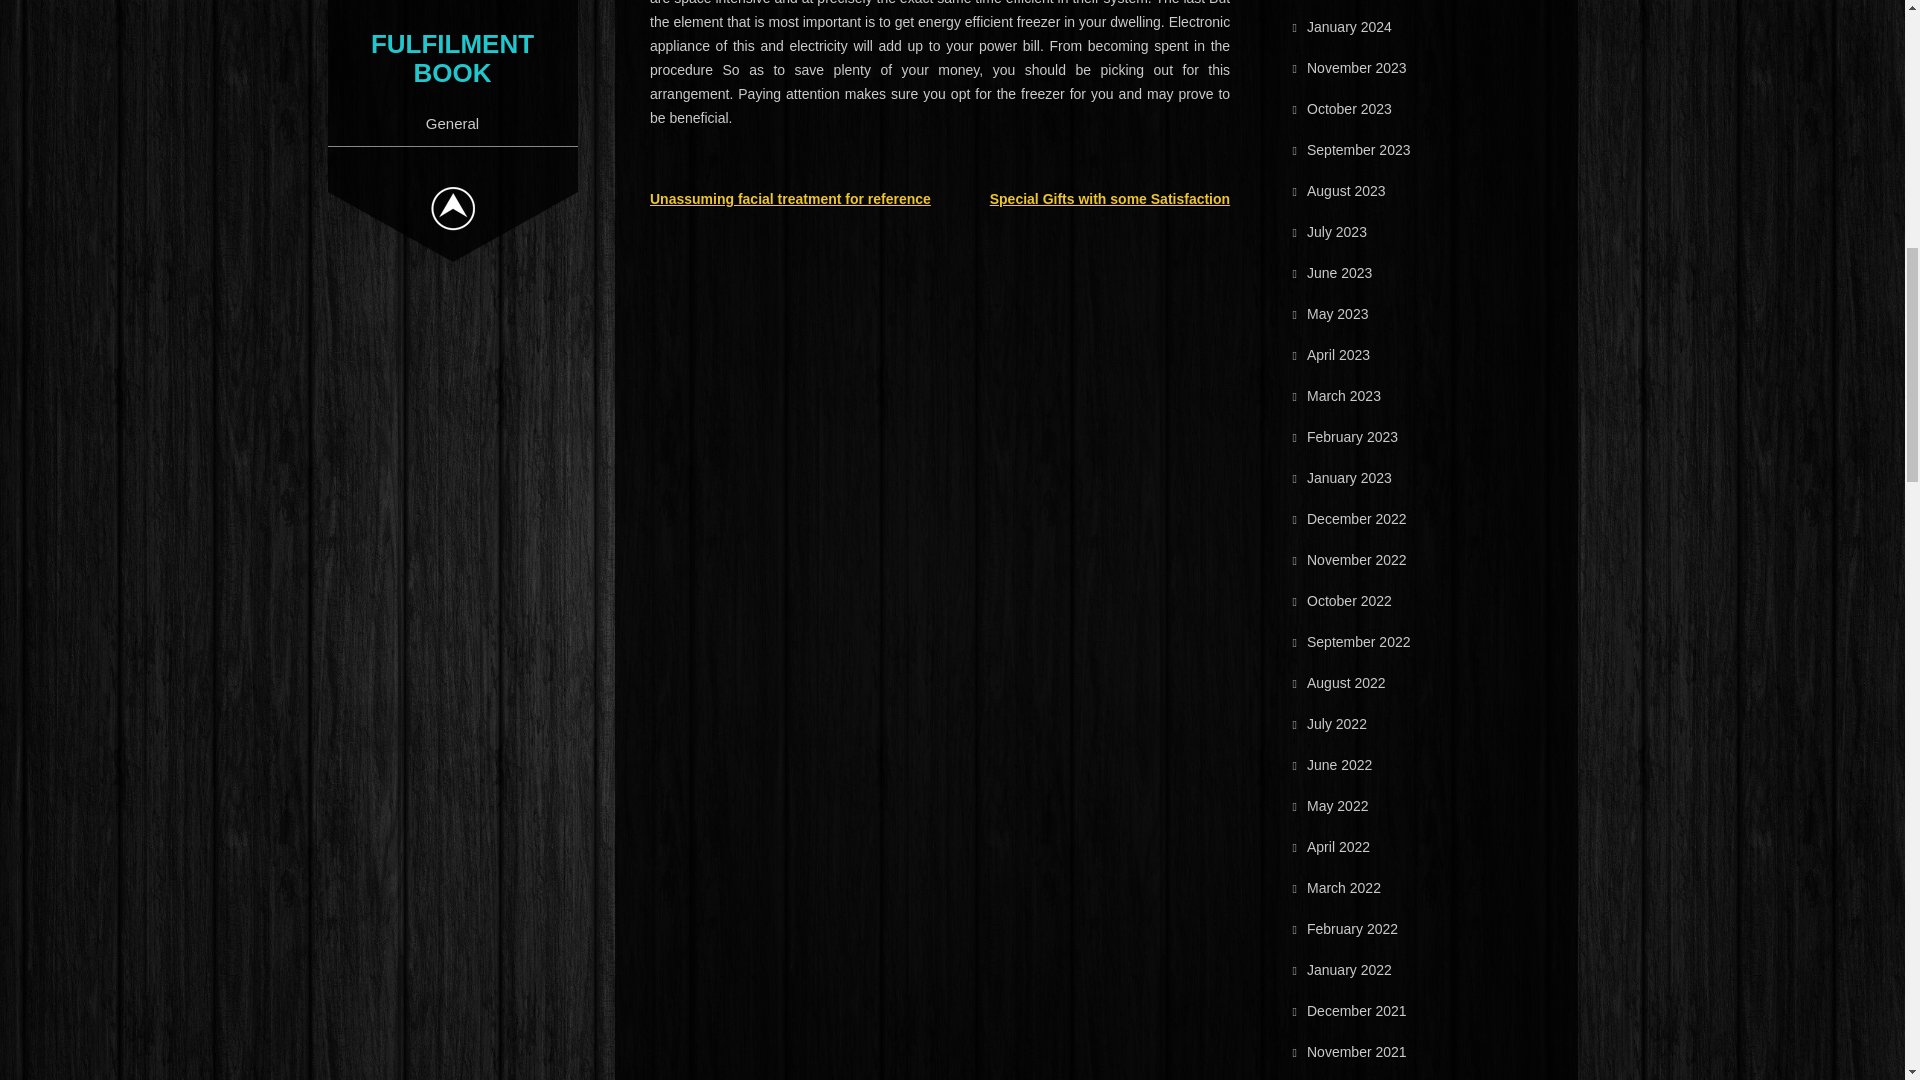  I want to click on January 2023, so click(1350, 478).